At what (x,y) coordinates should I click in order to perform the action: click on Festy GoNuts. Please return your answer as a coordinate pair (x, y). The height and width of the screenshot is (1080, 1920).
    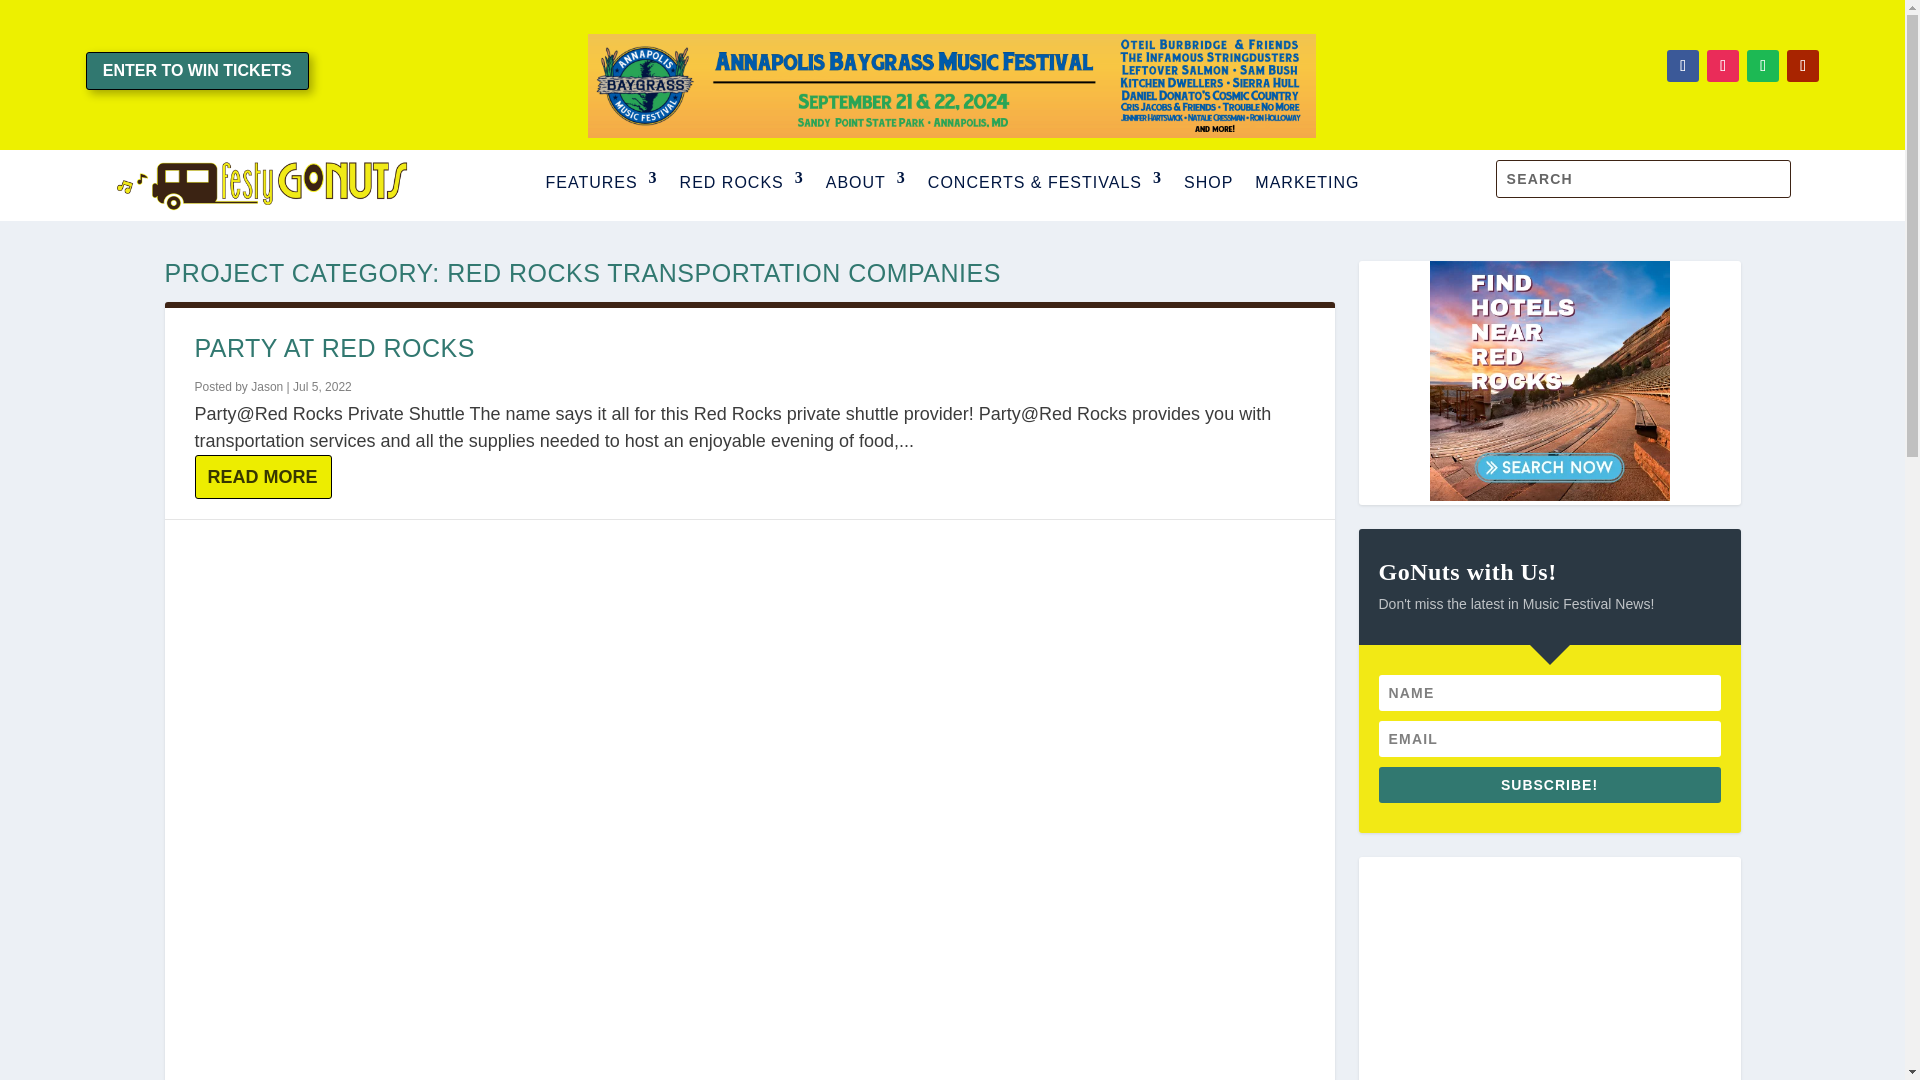
    Looking at the image, I should click on (260, 184).